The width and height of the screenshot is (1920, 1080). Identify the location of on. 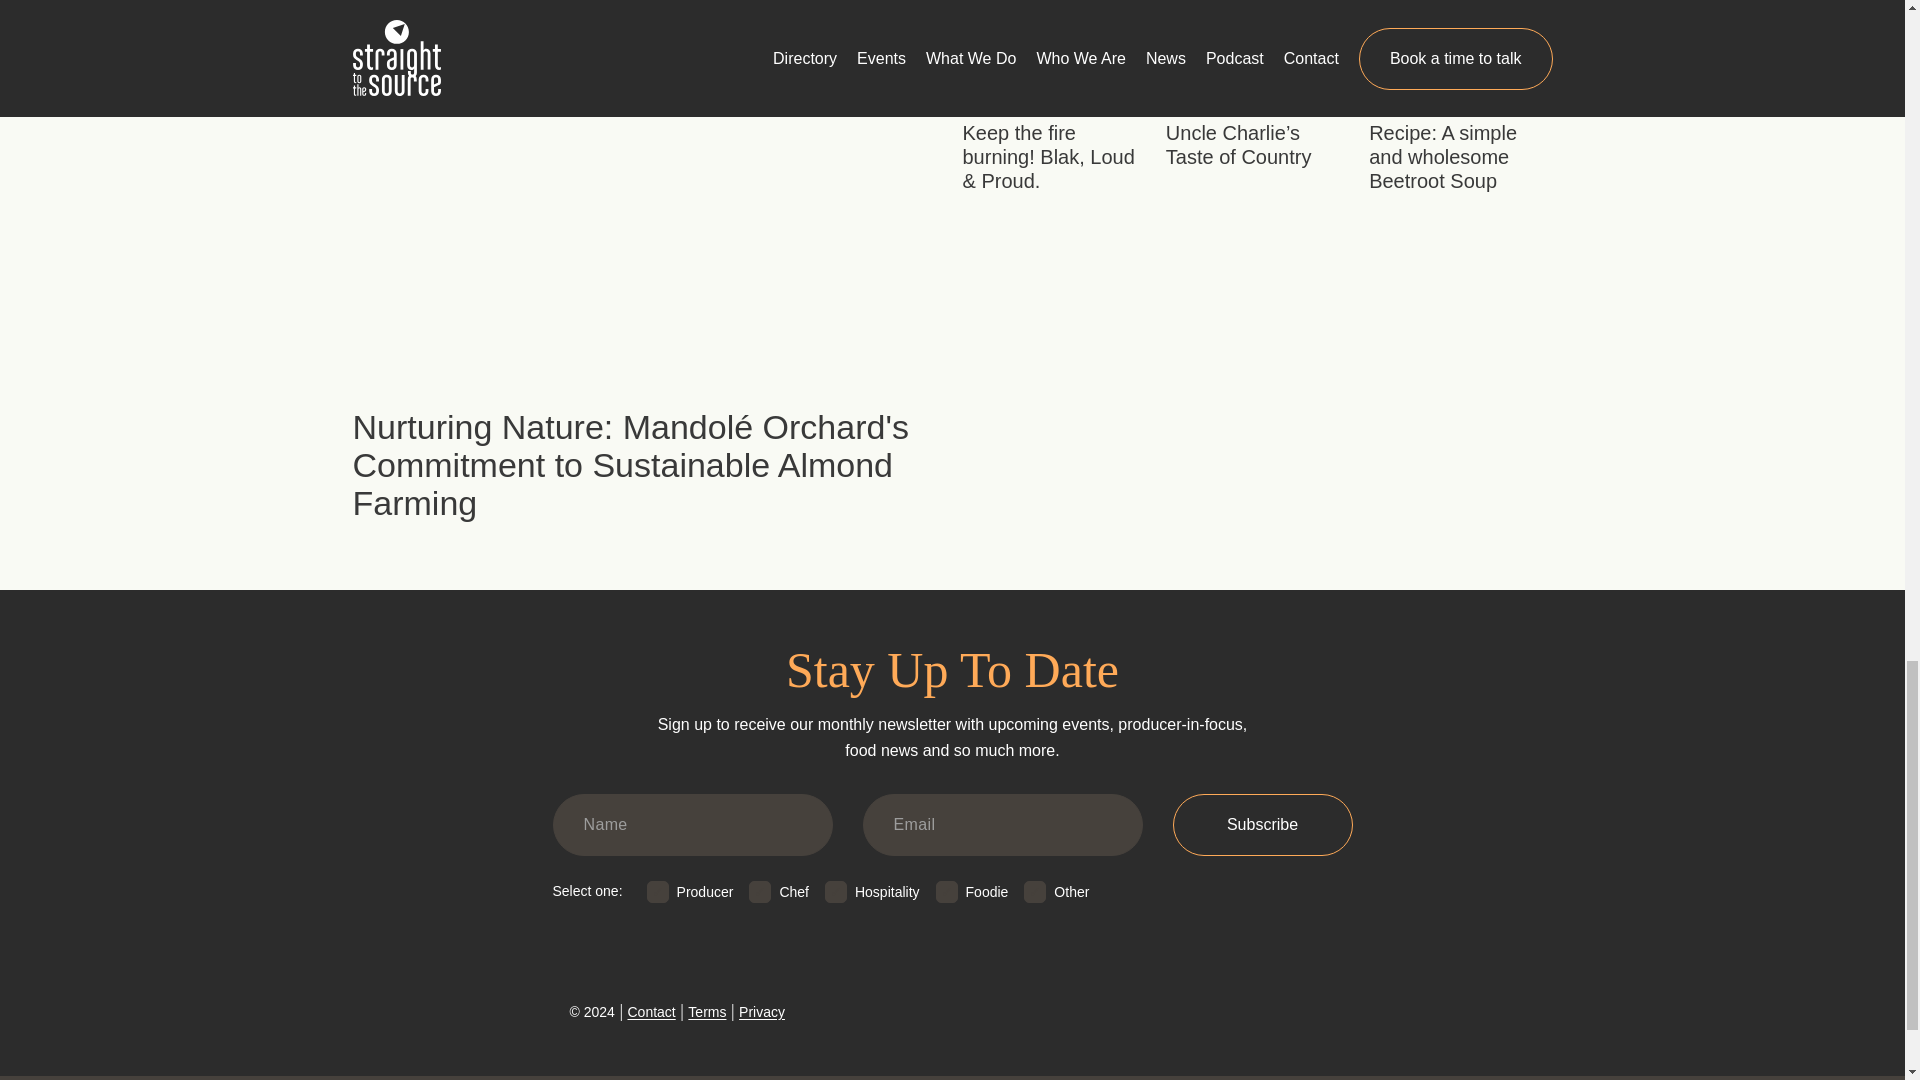
(1034, 892).